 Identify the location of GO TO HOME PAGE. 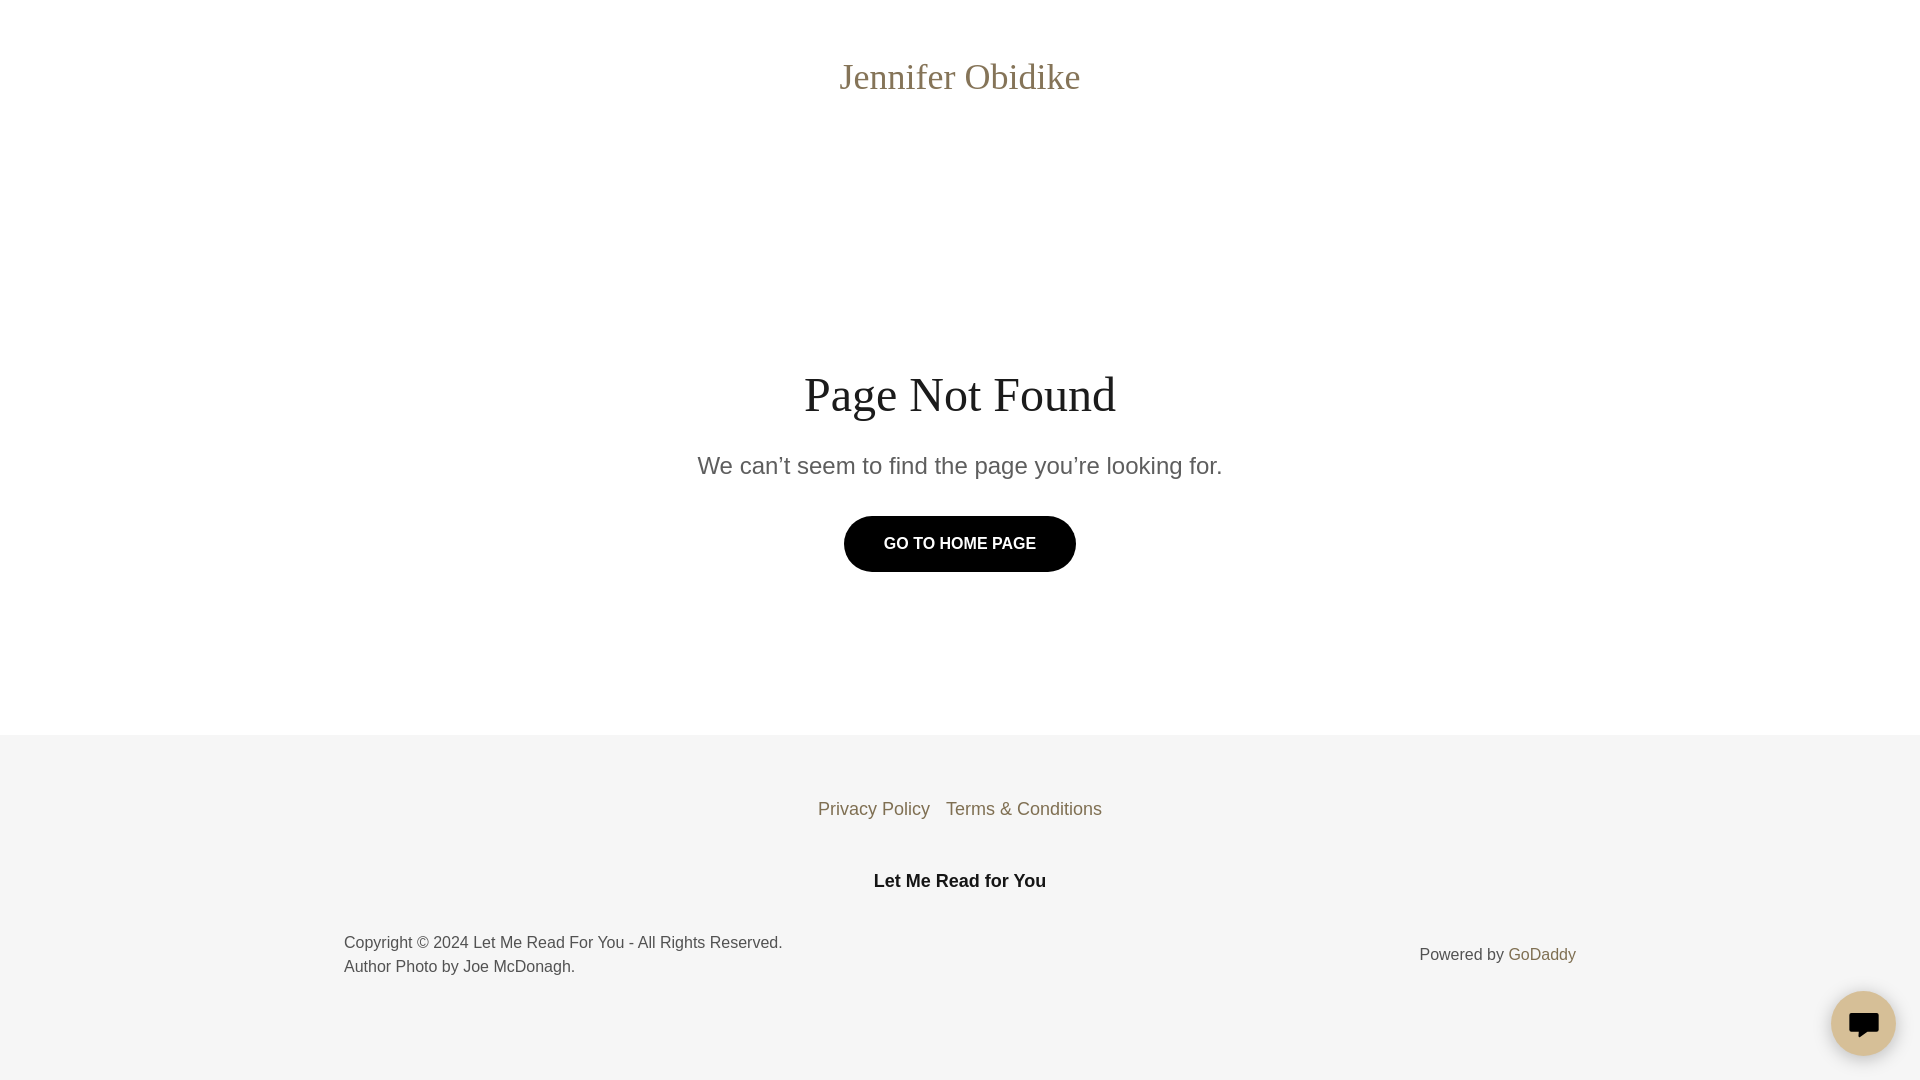
(960, 544).